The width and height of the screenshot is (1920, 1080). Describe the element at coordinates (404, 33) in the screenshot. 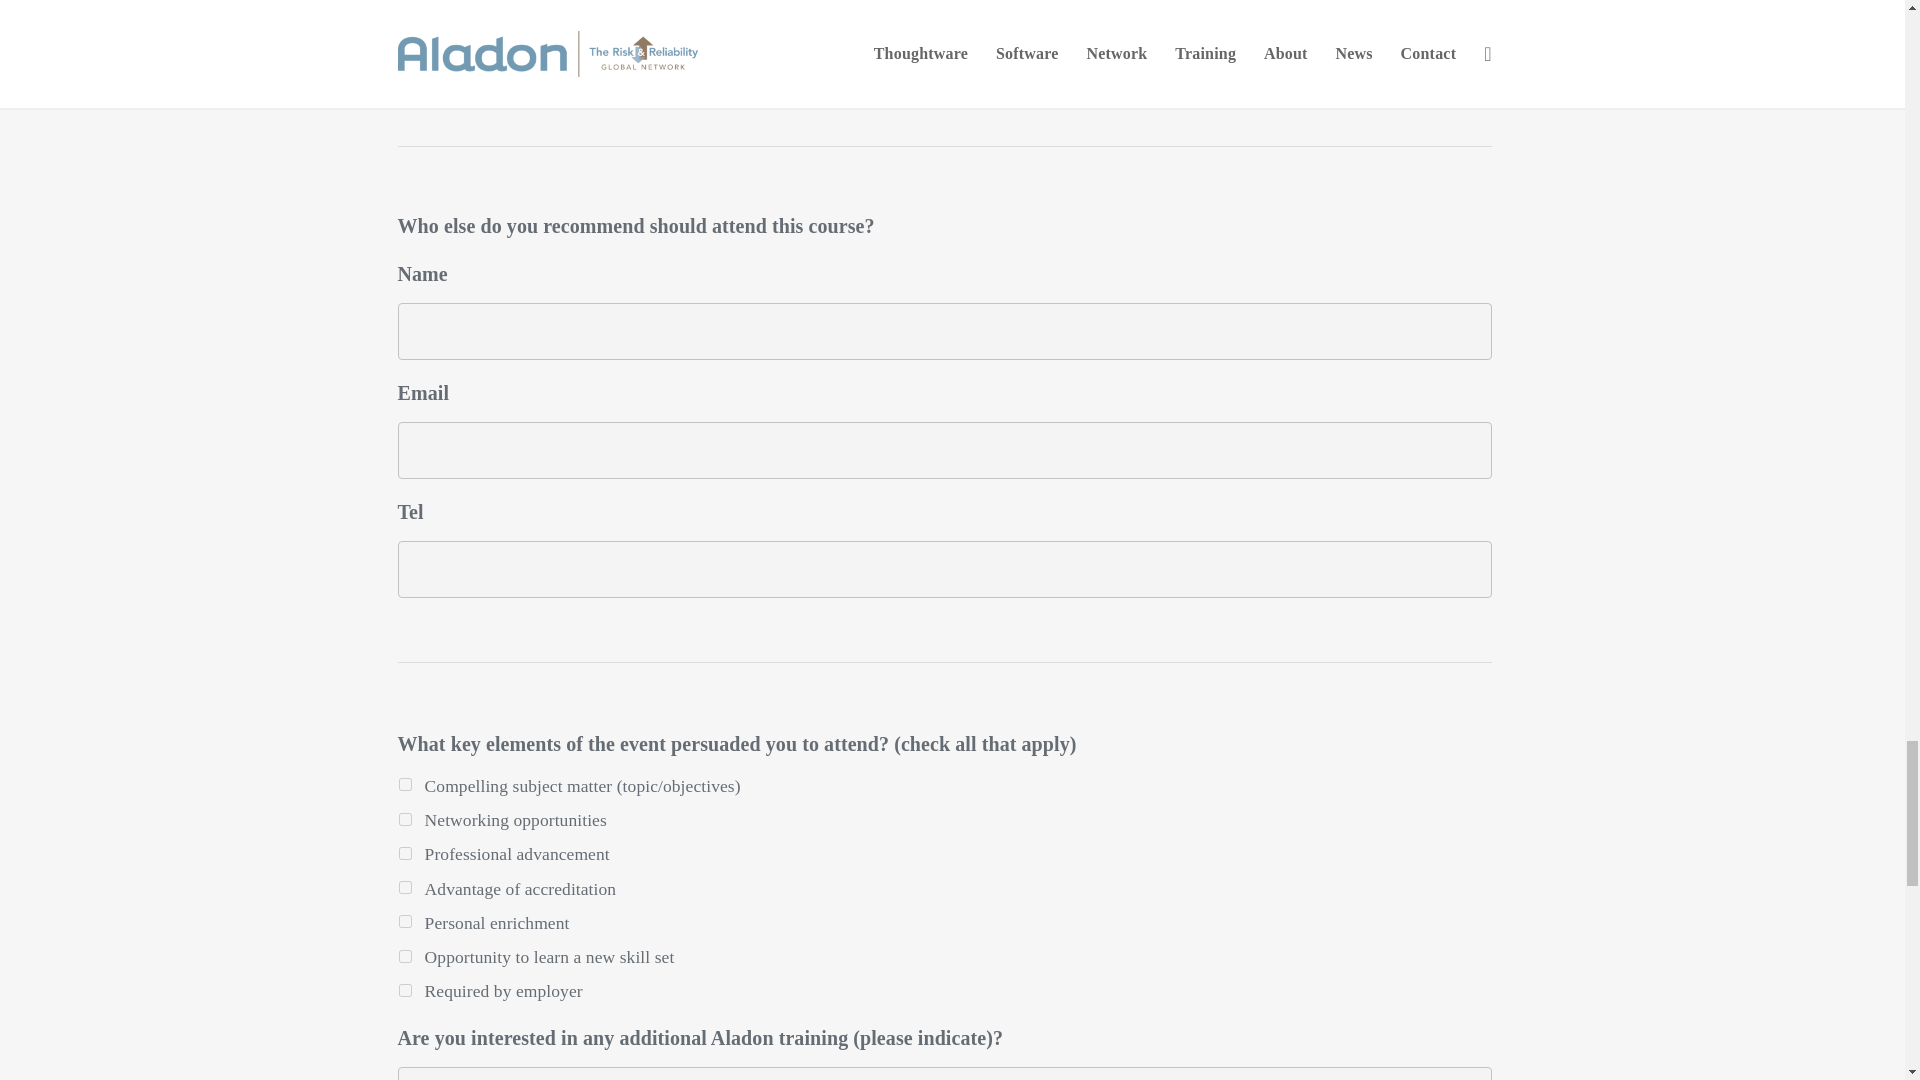

I see `Yes` at that location.